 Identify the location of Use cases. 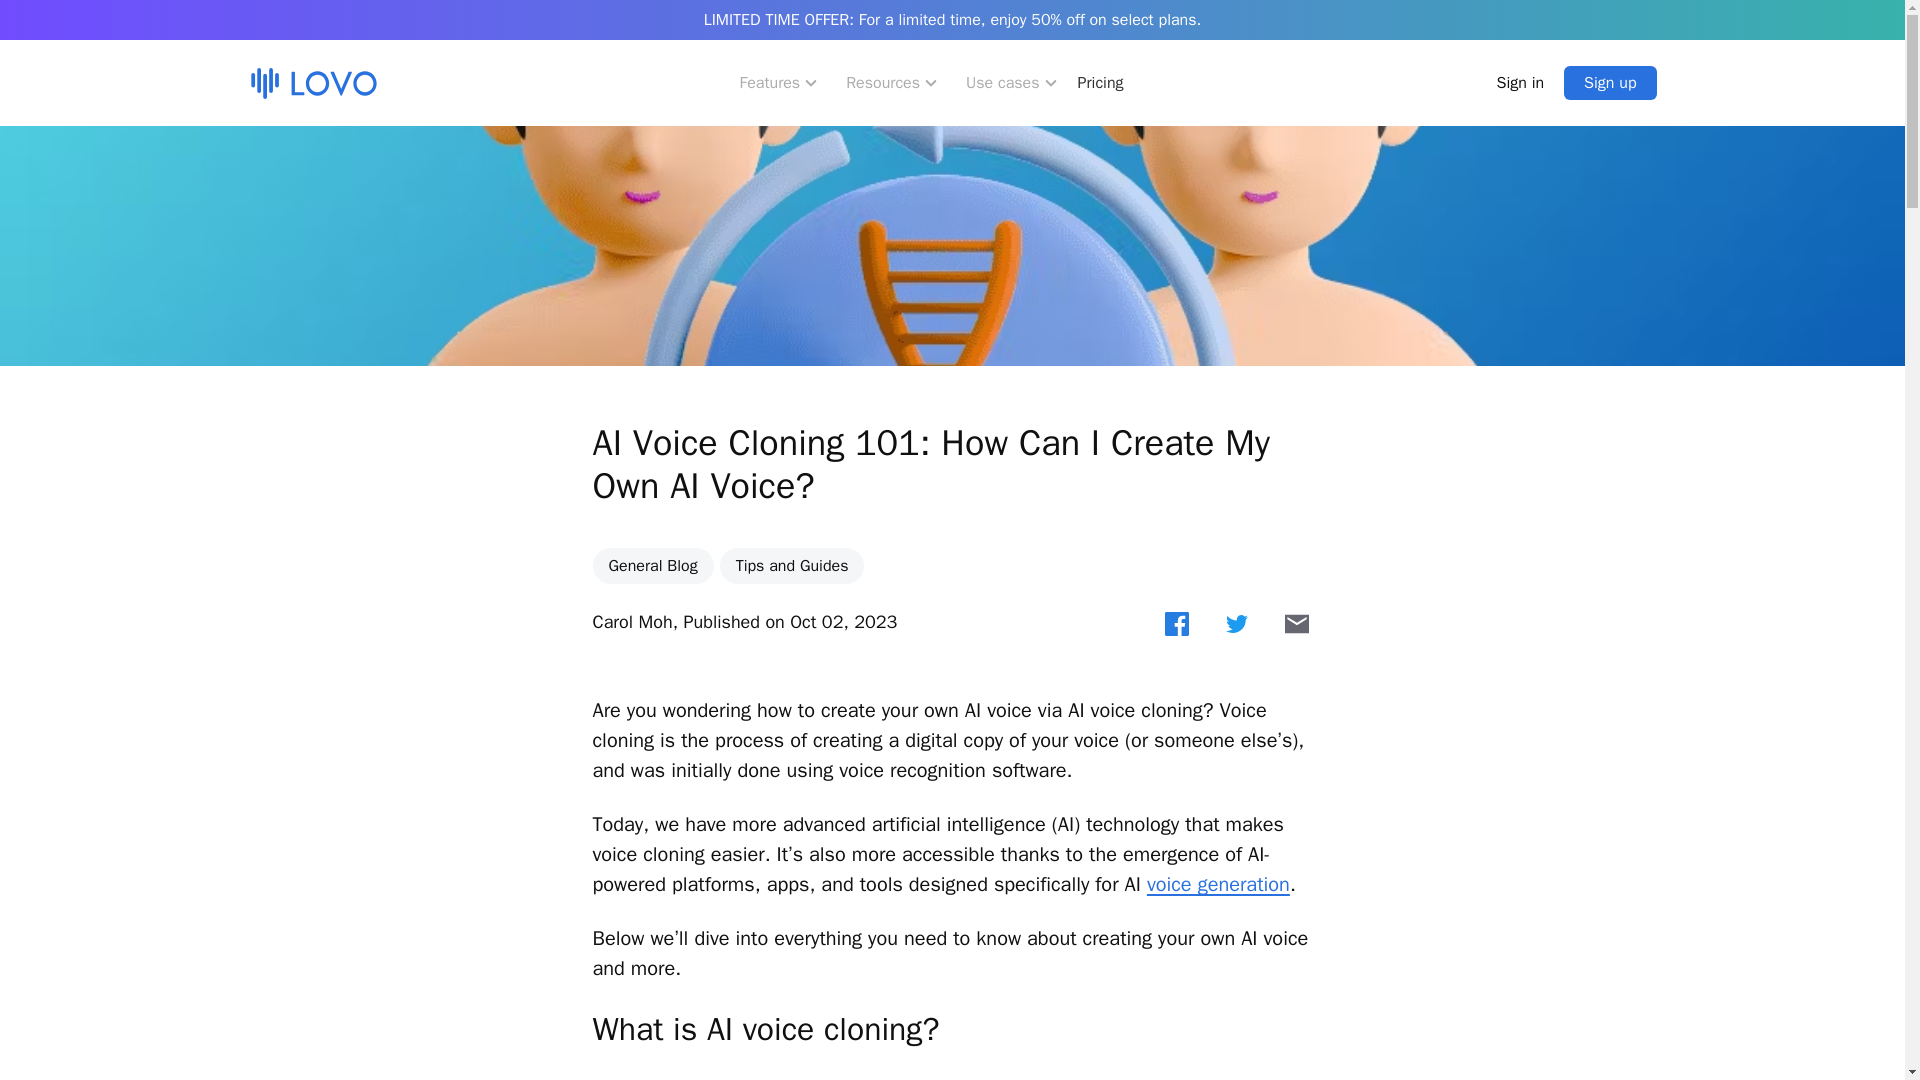
(1014, 82).